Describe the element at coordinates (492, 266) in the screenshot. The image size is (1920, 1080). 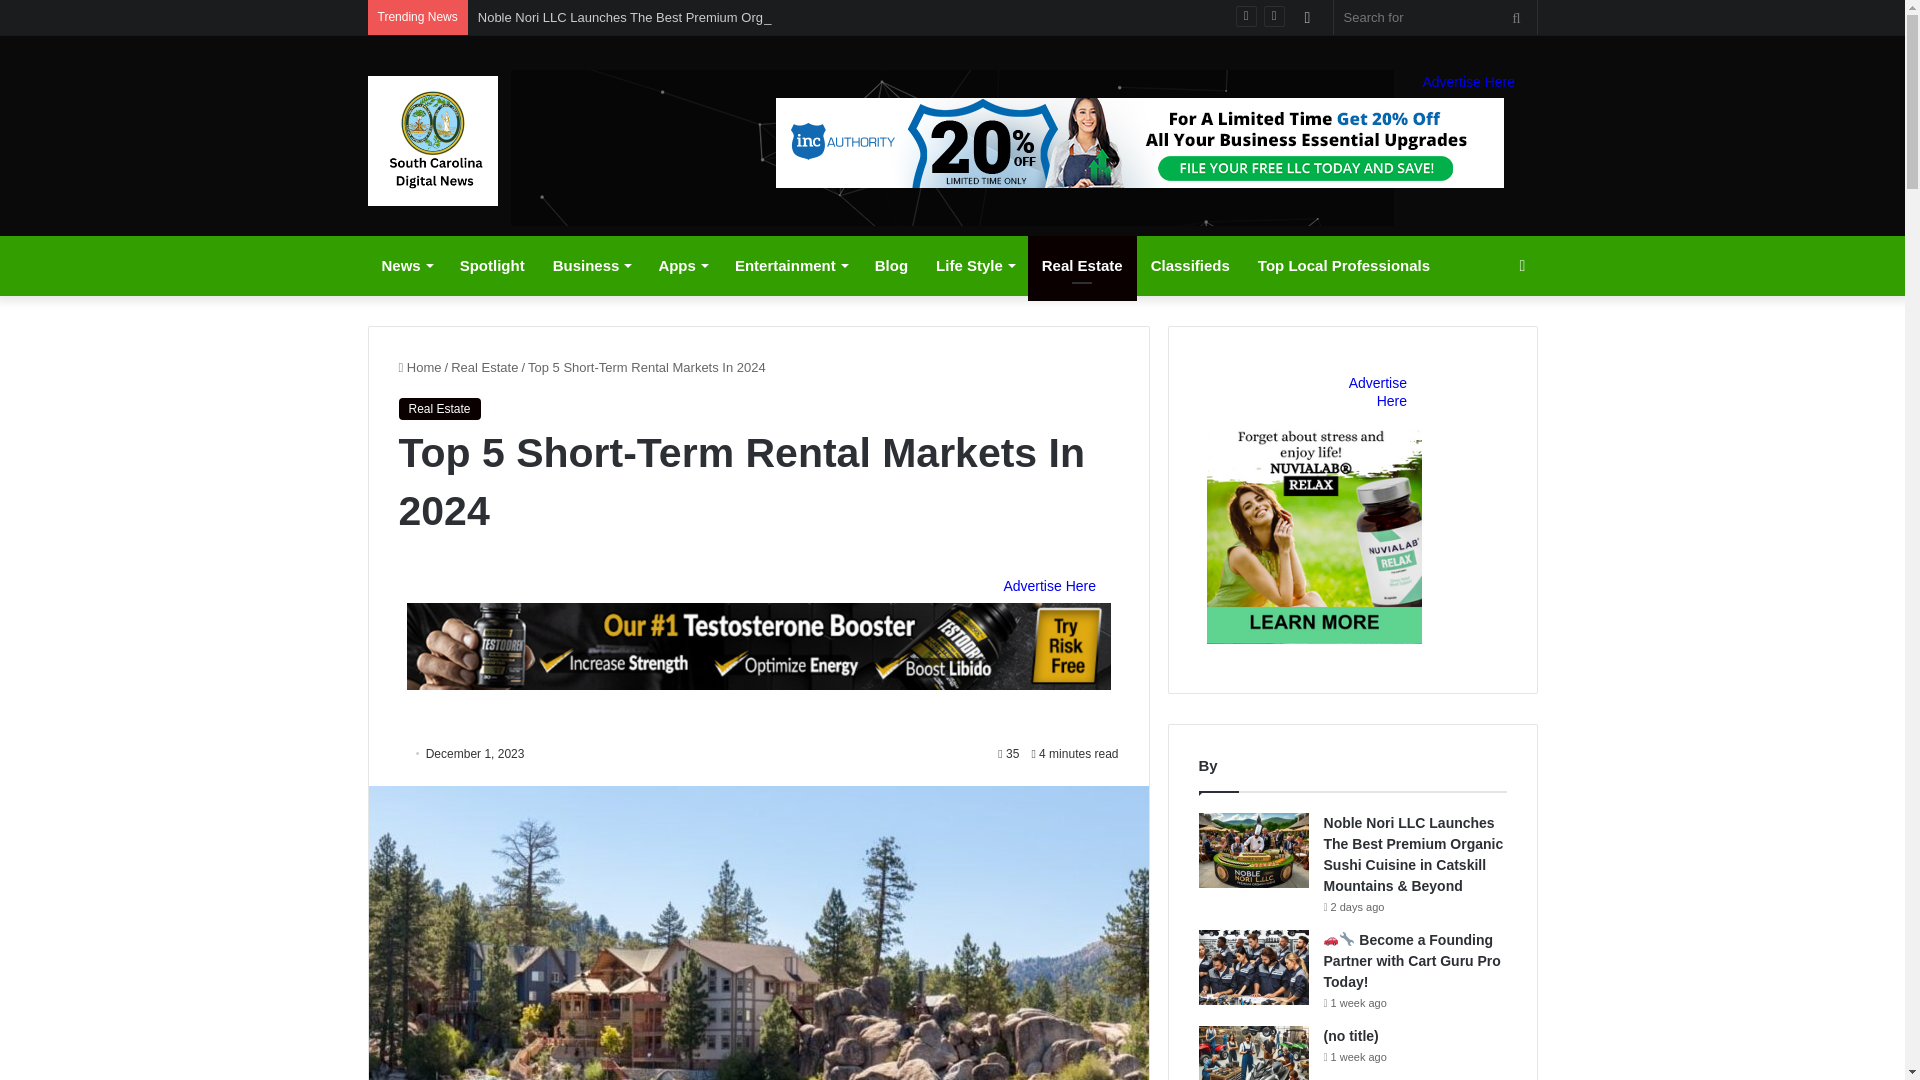
I see `Spotlight` at that location.